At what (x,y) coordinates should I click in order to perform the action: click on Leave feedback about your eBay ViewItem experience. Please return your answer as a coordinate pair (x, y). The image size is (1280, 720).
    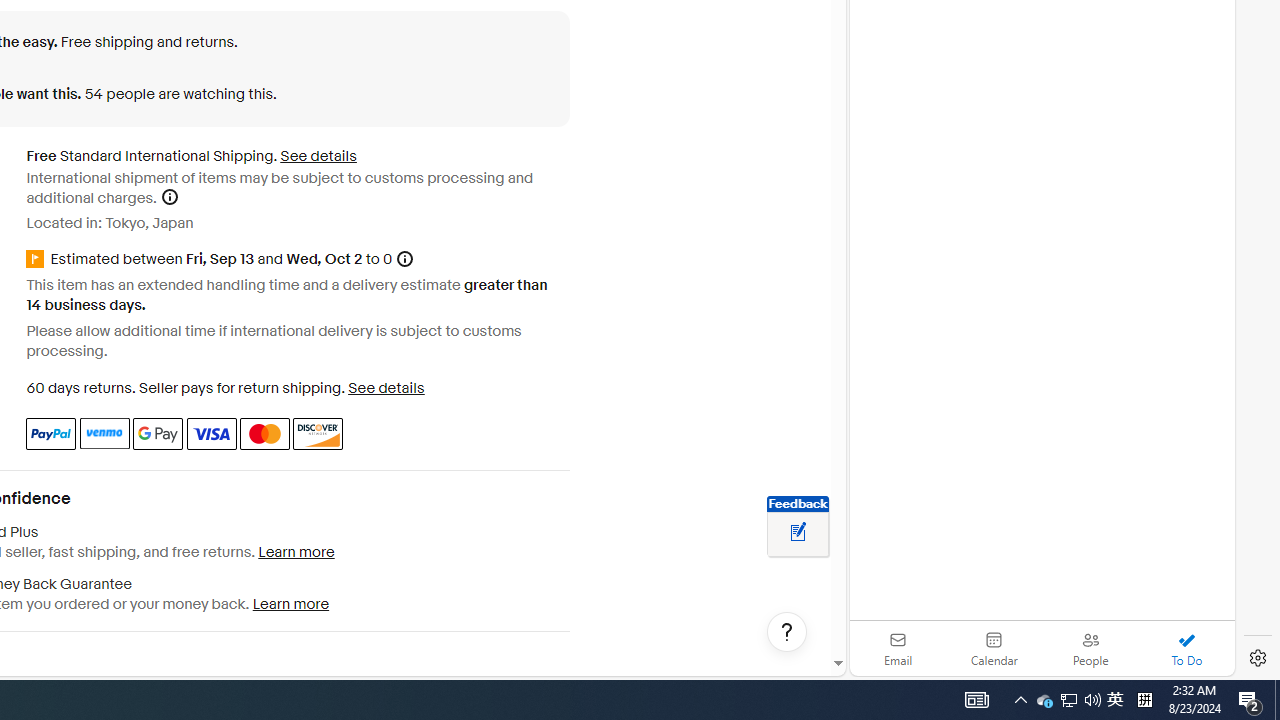
    Looking at the image, I should click on (798, 533).